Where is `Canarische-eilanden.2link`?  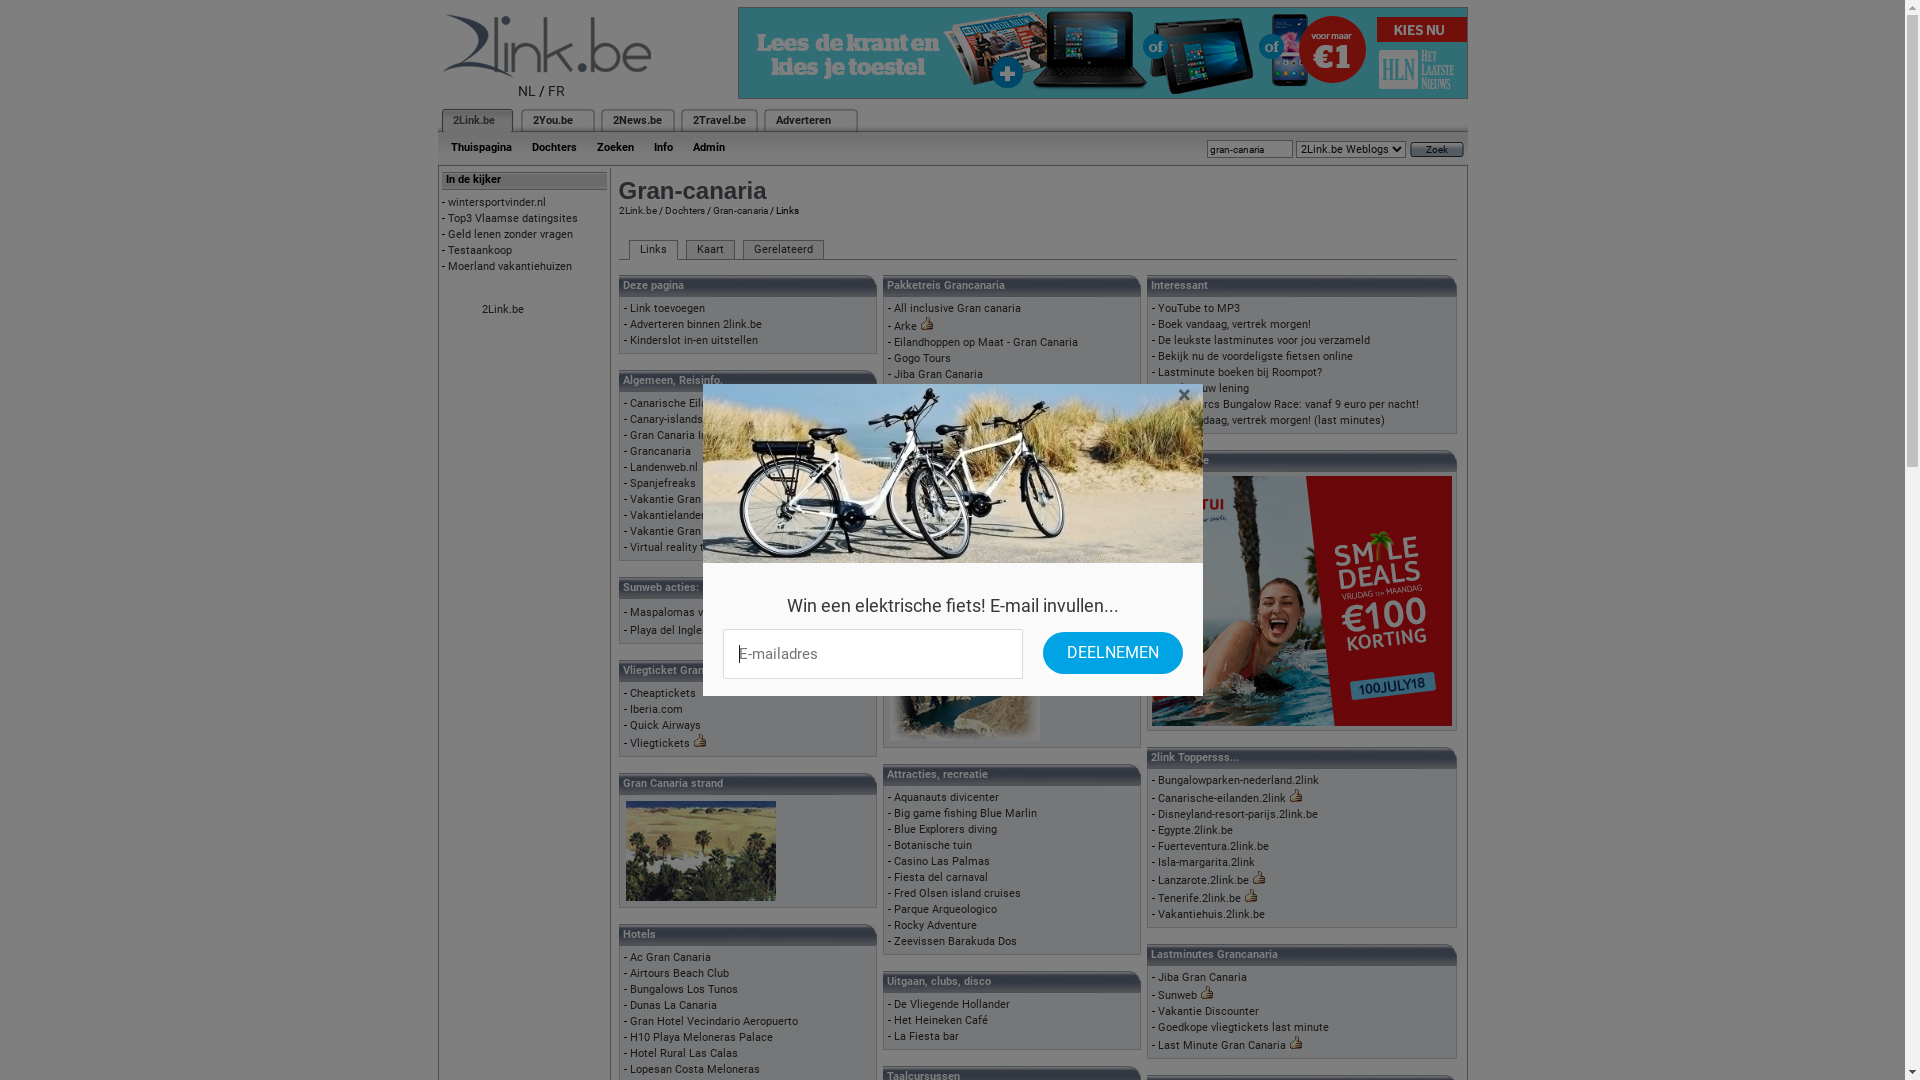 Canarische-eilanden.2link is located at coordinates (1222, 798).